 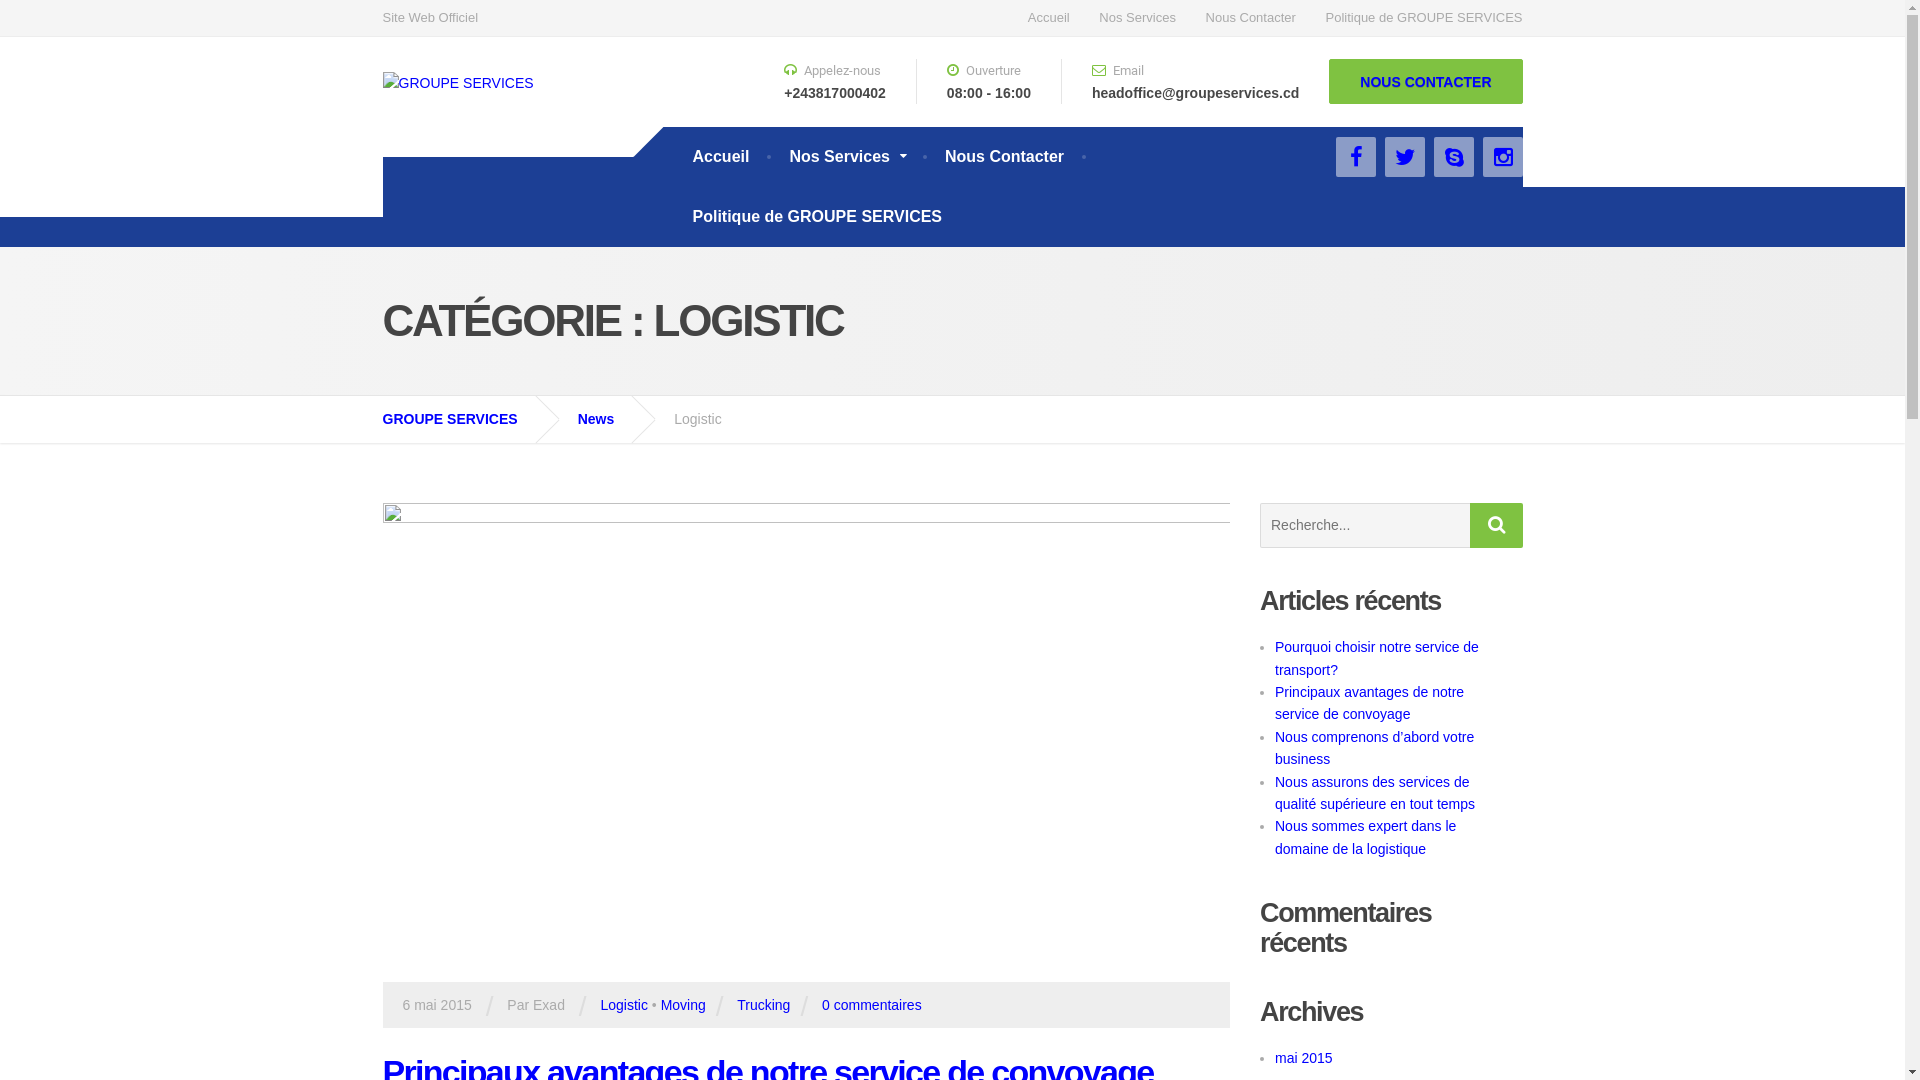 I want to click on GROUPE SERVICES, so click(x=464, y=419).